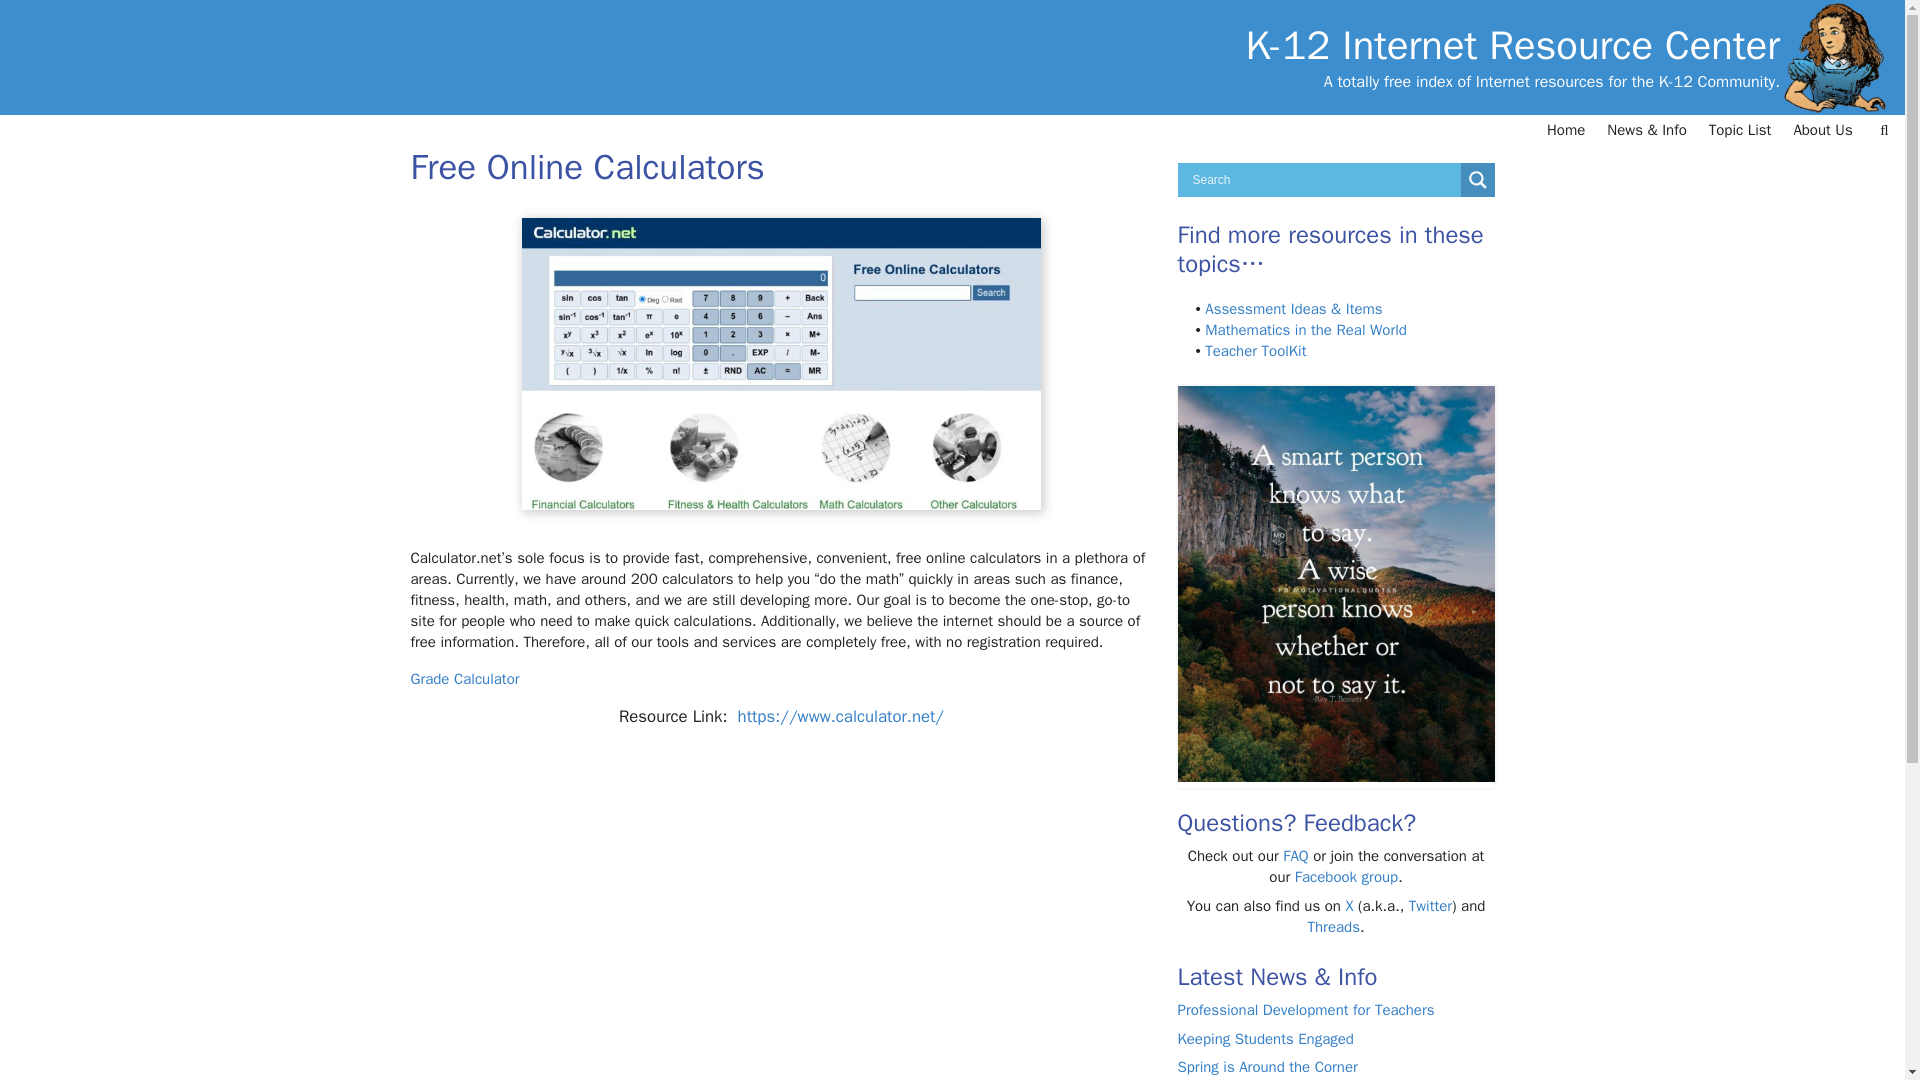 This screenshot has height=1080, width=1920. I want to click on Facebook group, so click(1346, 876).